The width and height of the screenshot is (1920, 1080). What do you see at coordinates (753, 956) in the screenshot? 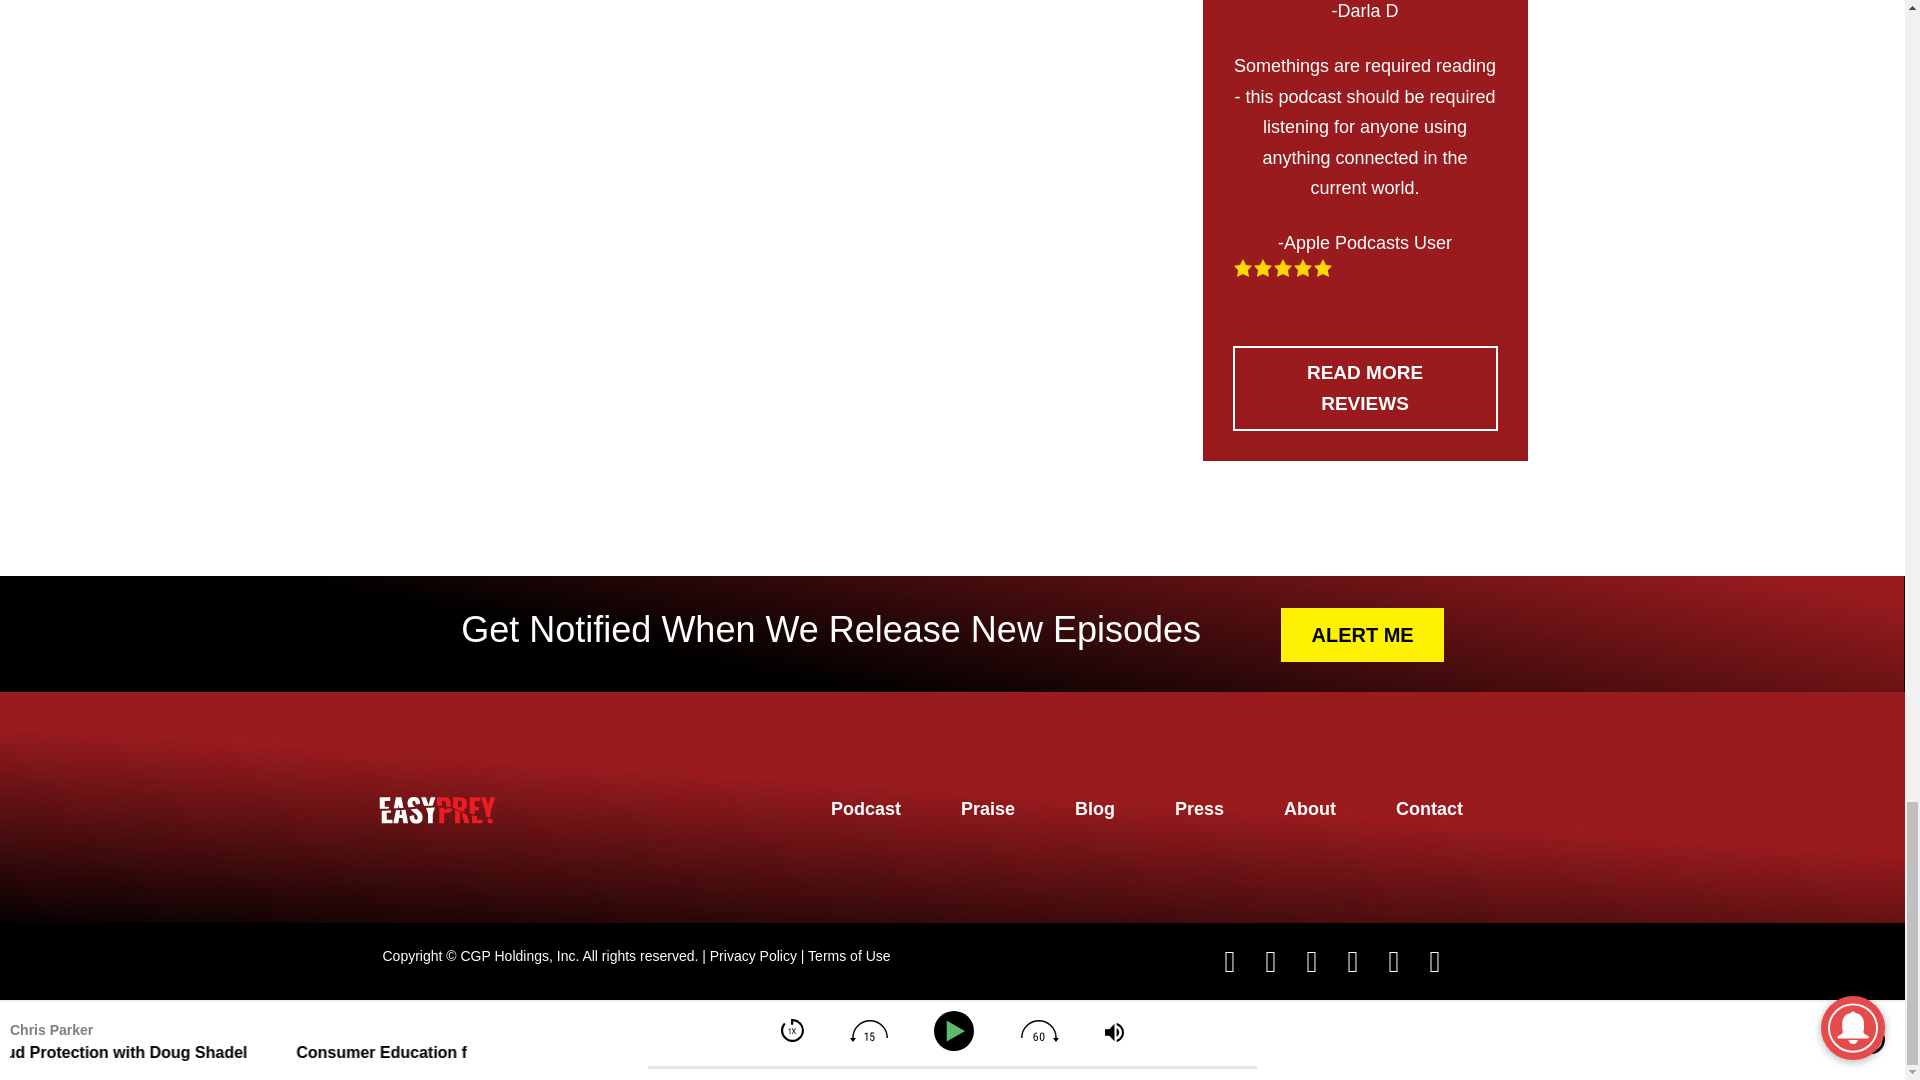
I see `Privacy Policy` at bounding box center [753, 956].